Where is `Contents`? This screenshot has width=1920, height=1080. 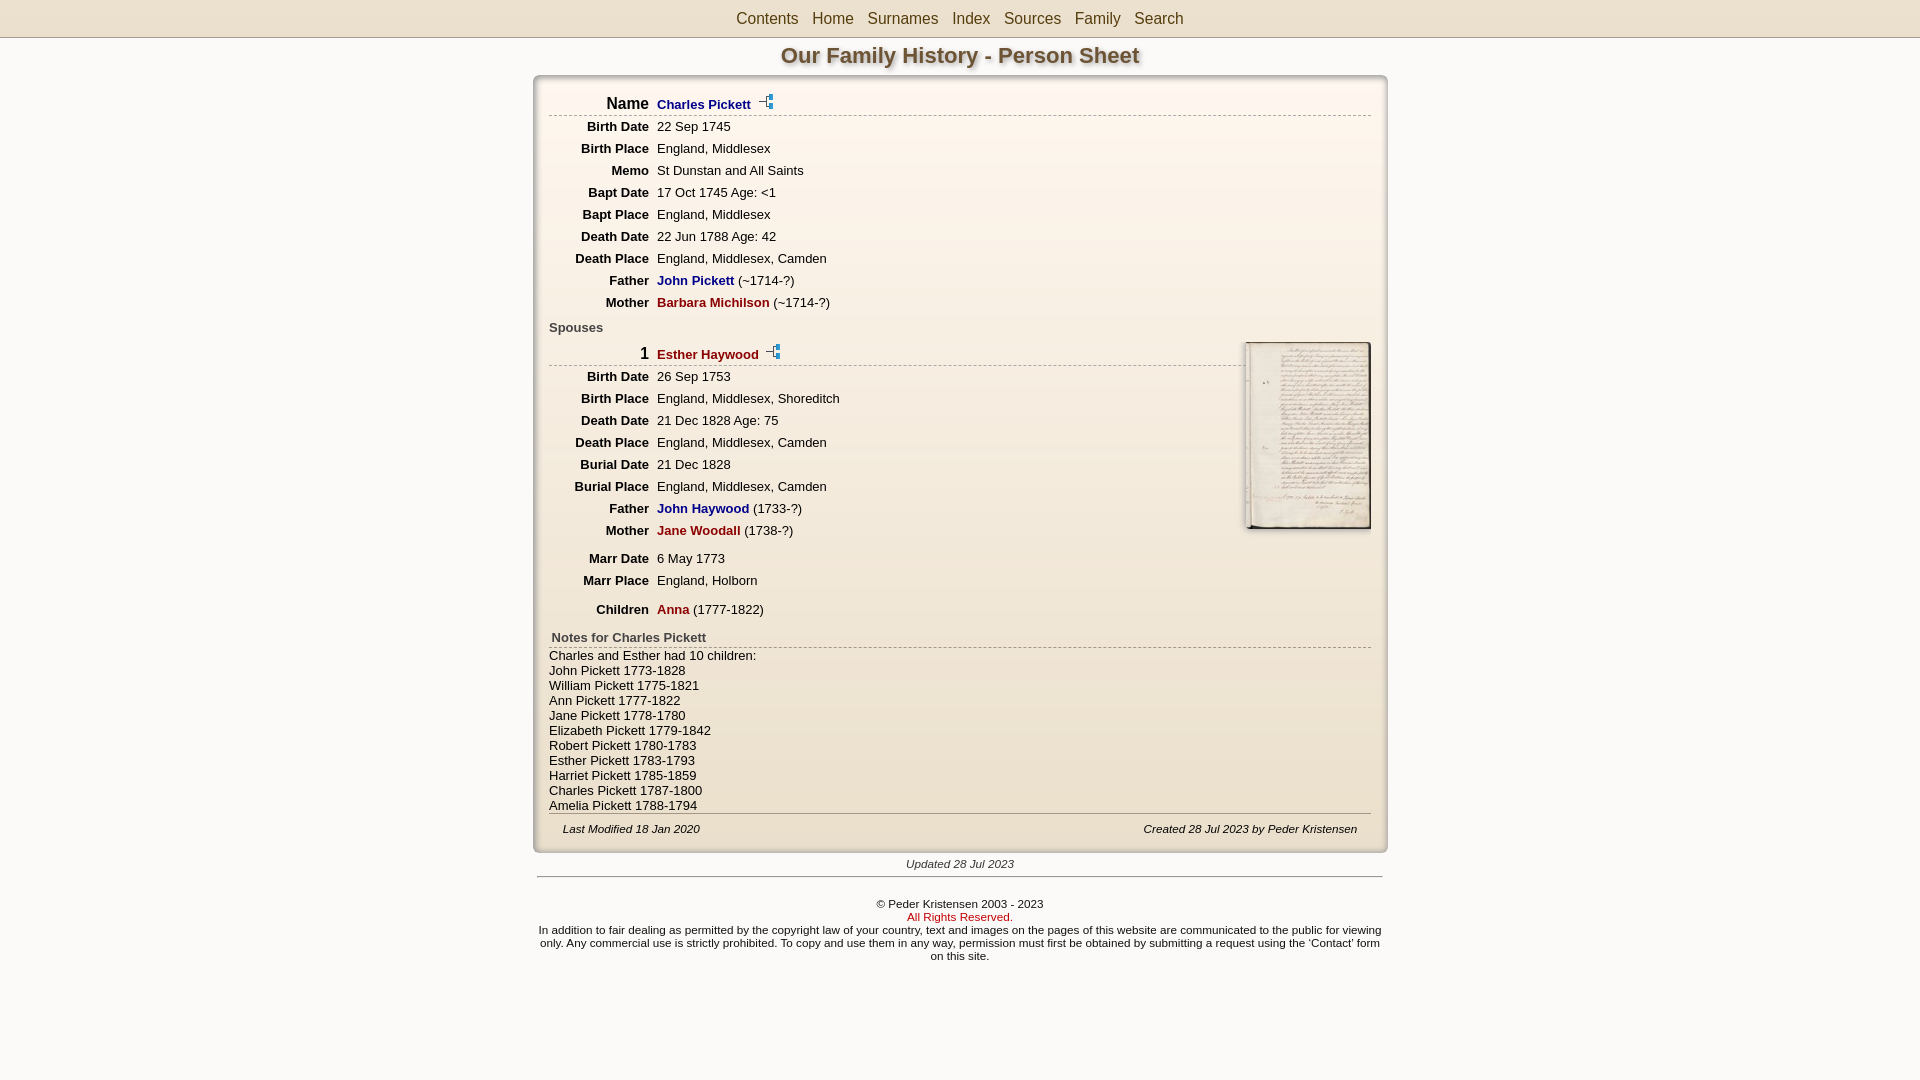 Contents is located at coordinates (767, 18).